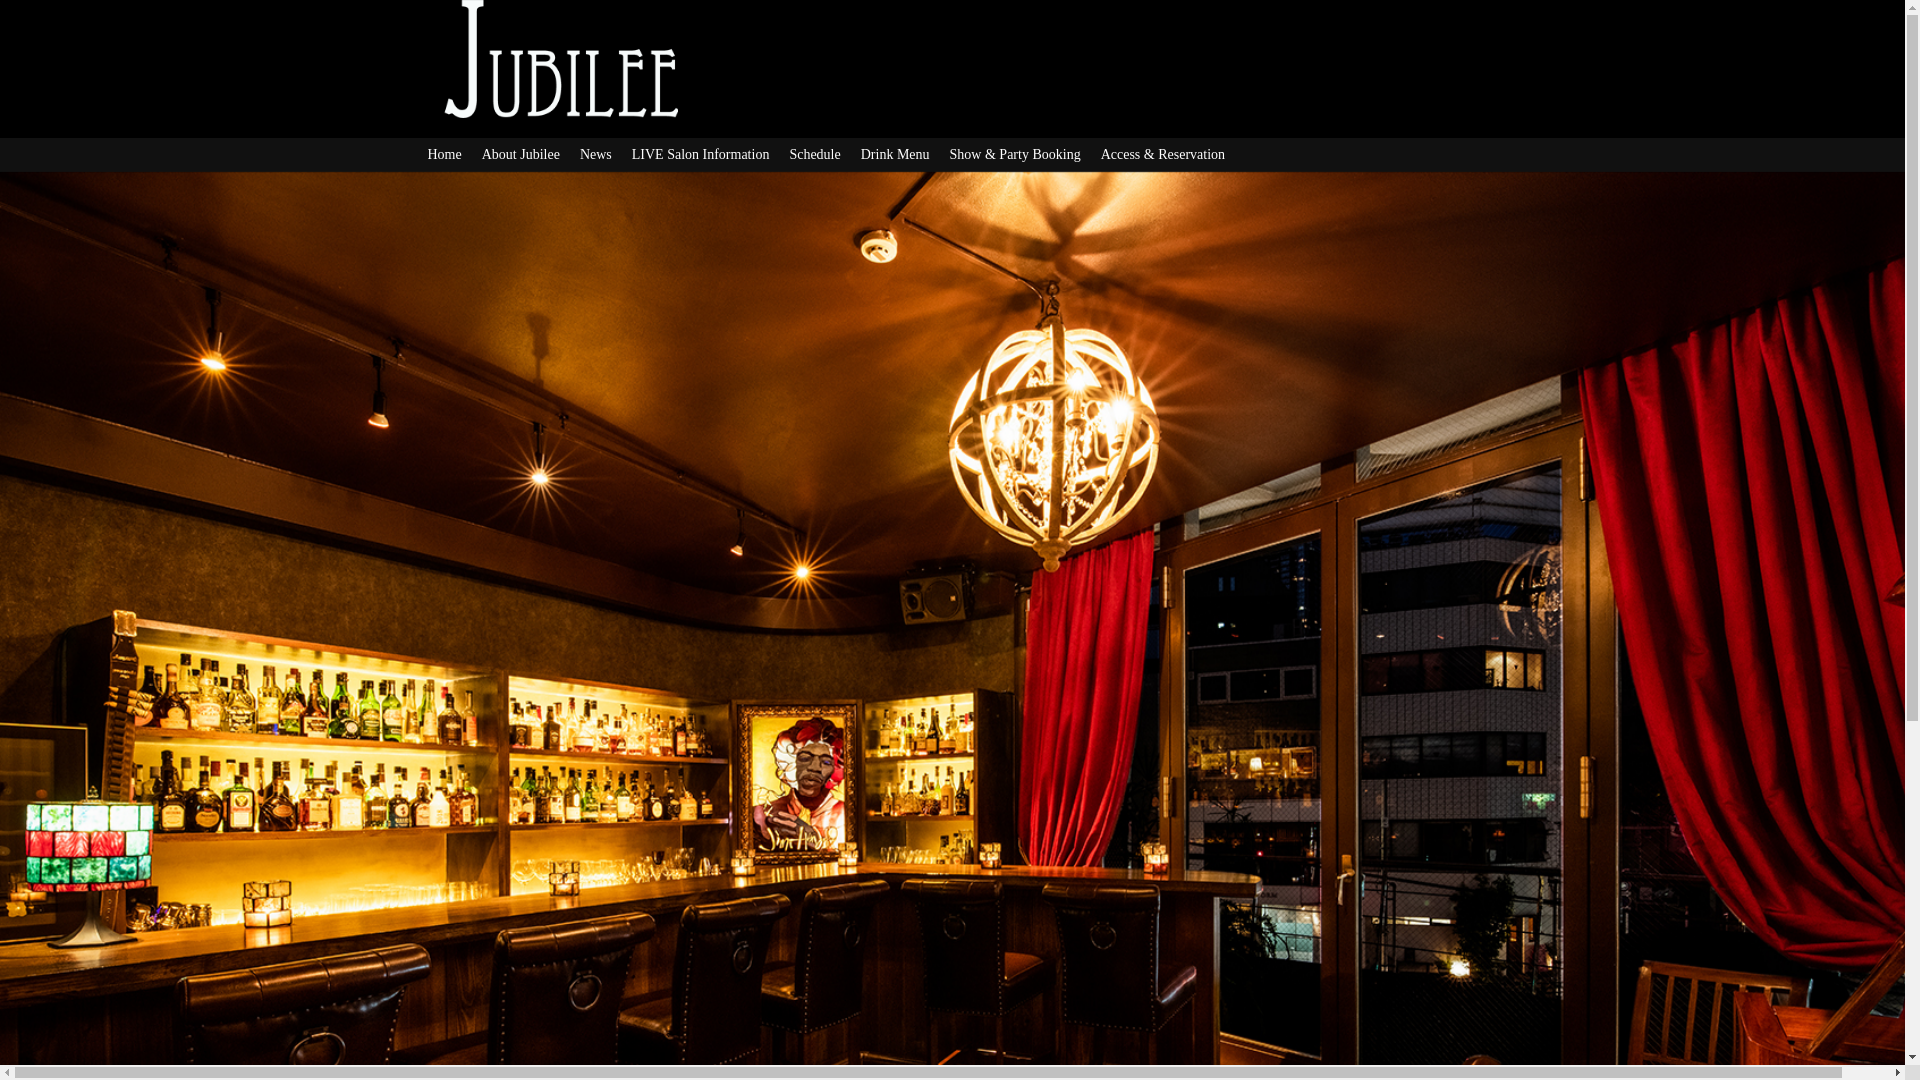 The height and width of the screenshot is (1080, 1920). I want to click on Schedule, so click(824, 155).